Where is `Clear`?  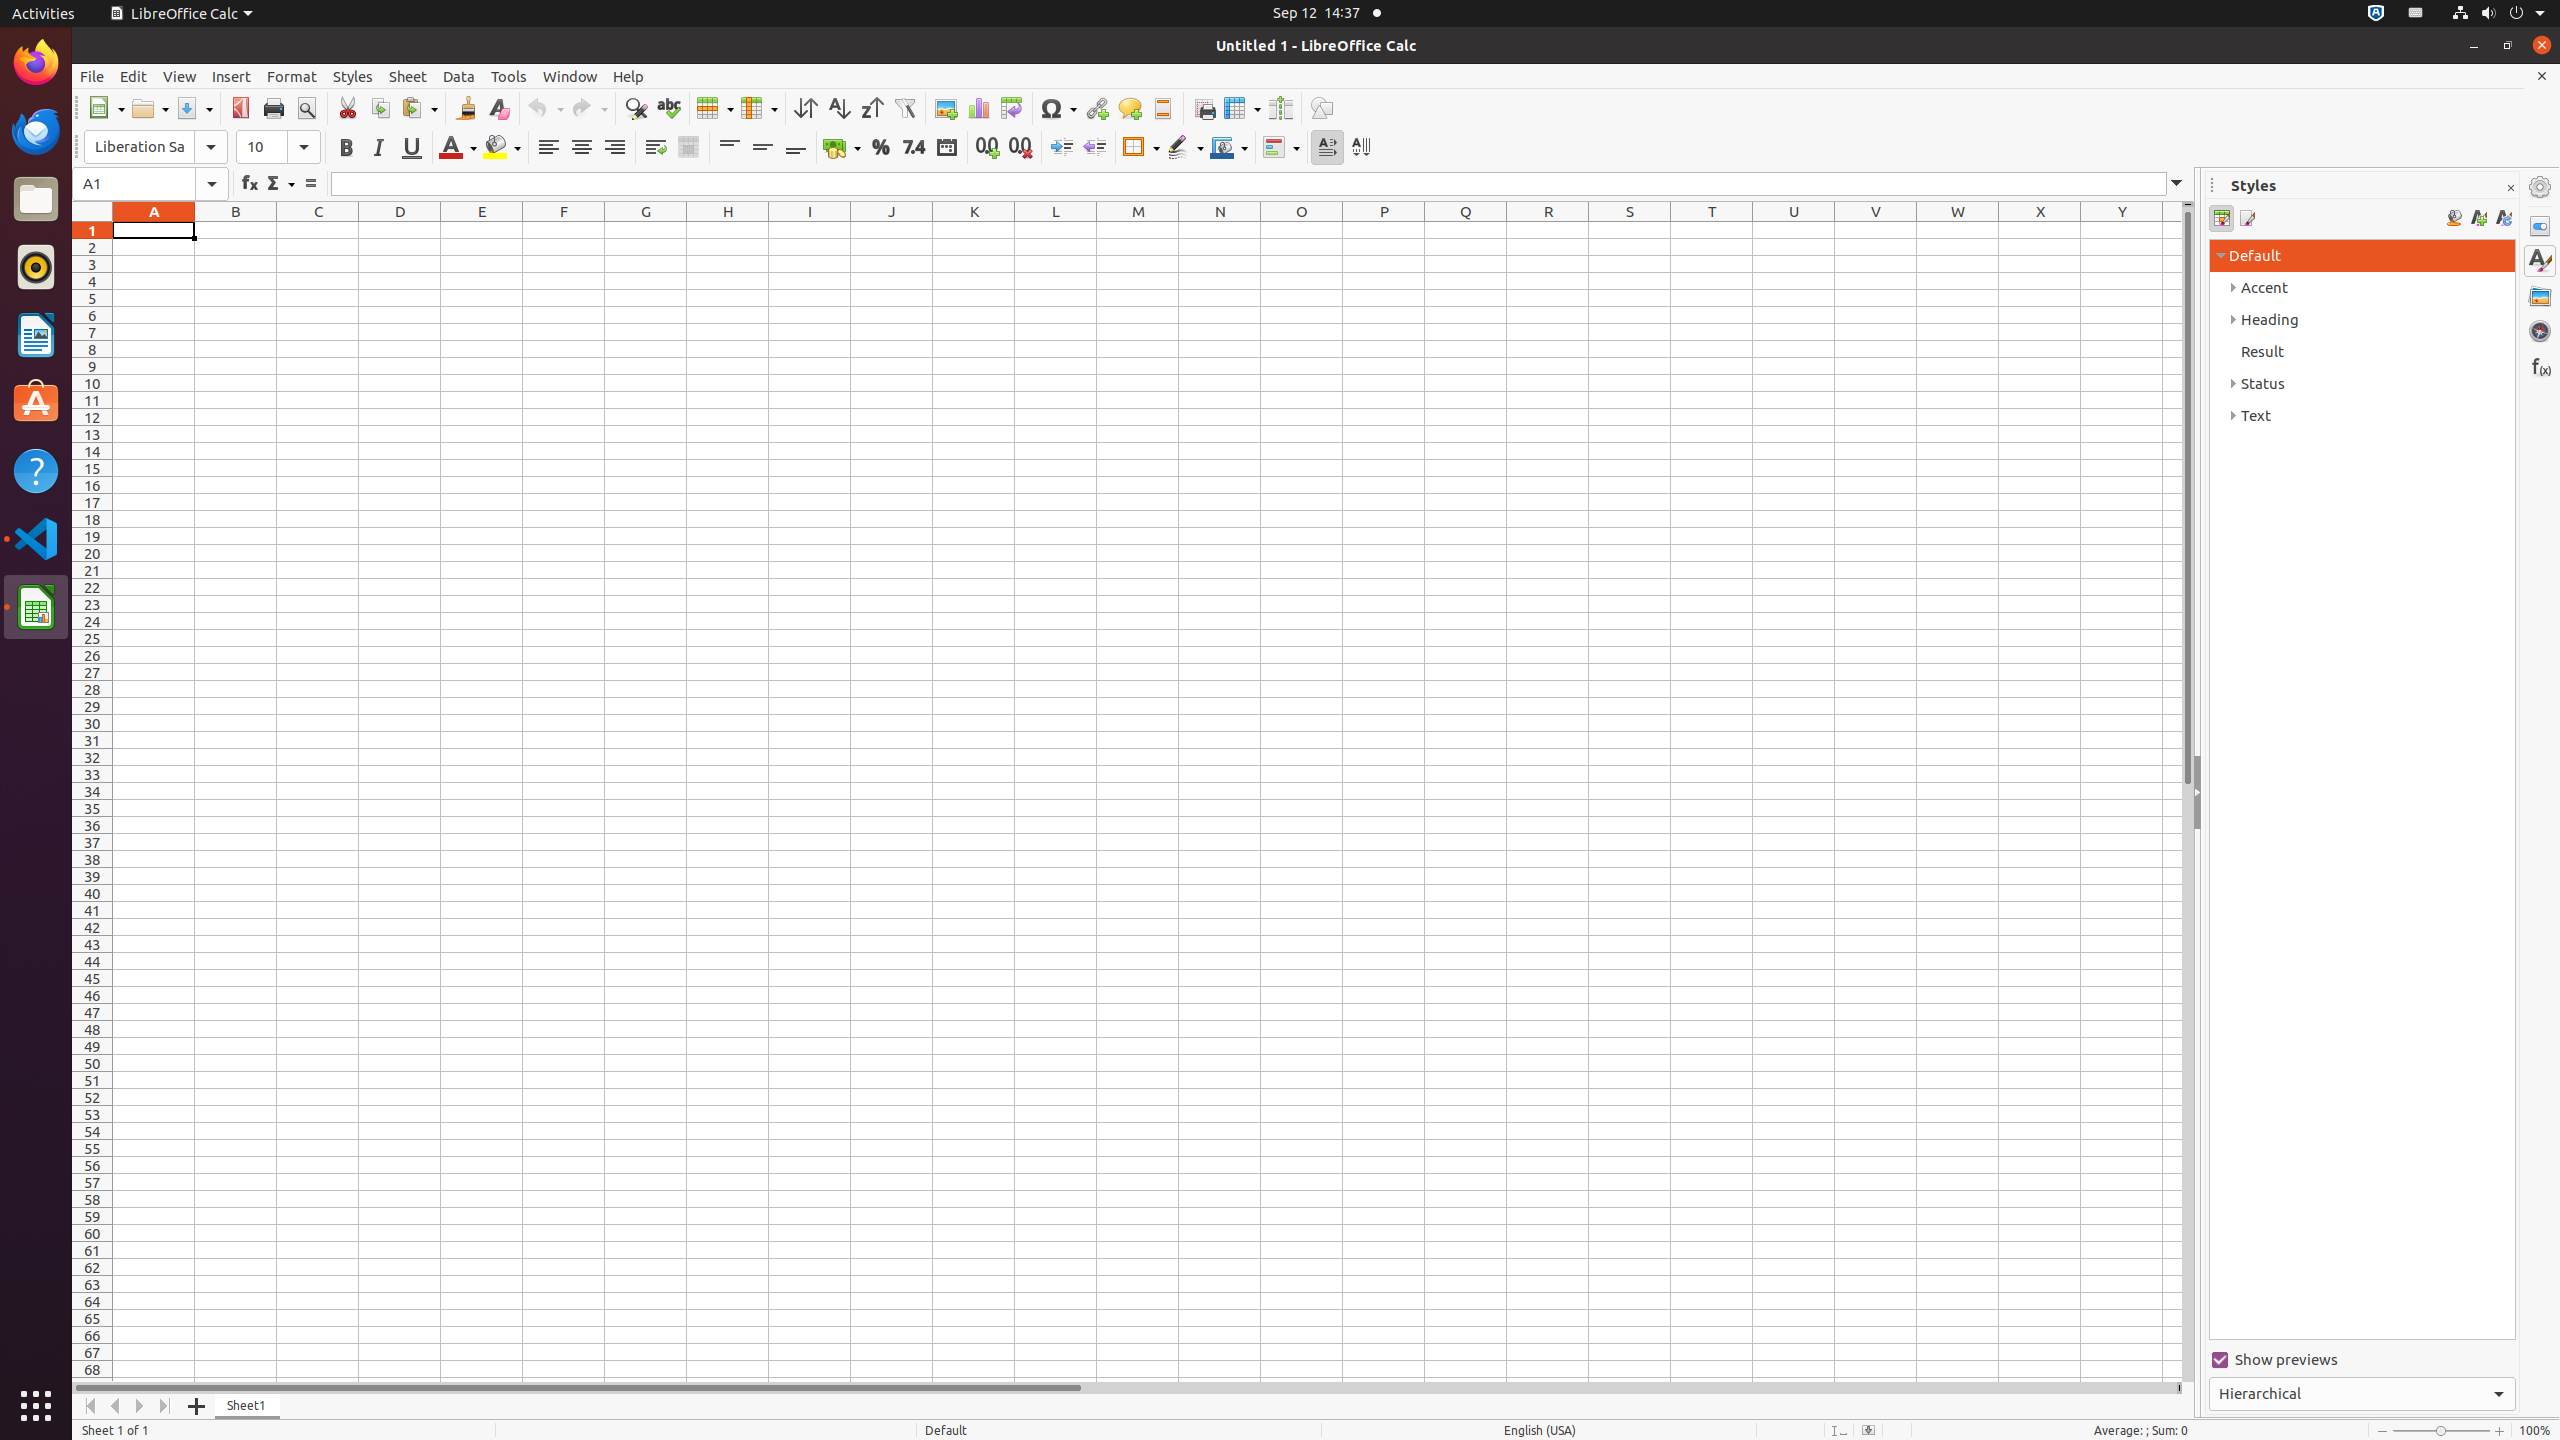 Clear is located at coordinates (498, 108).